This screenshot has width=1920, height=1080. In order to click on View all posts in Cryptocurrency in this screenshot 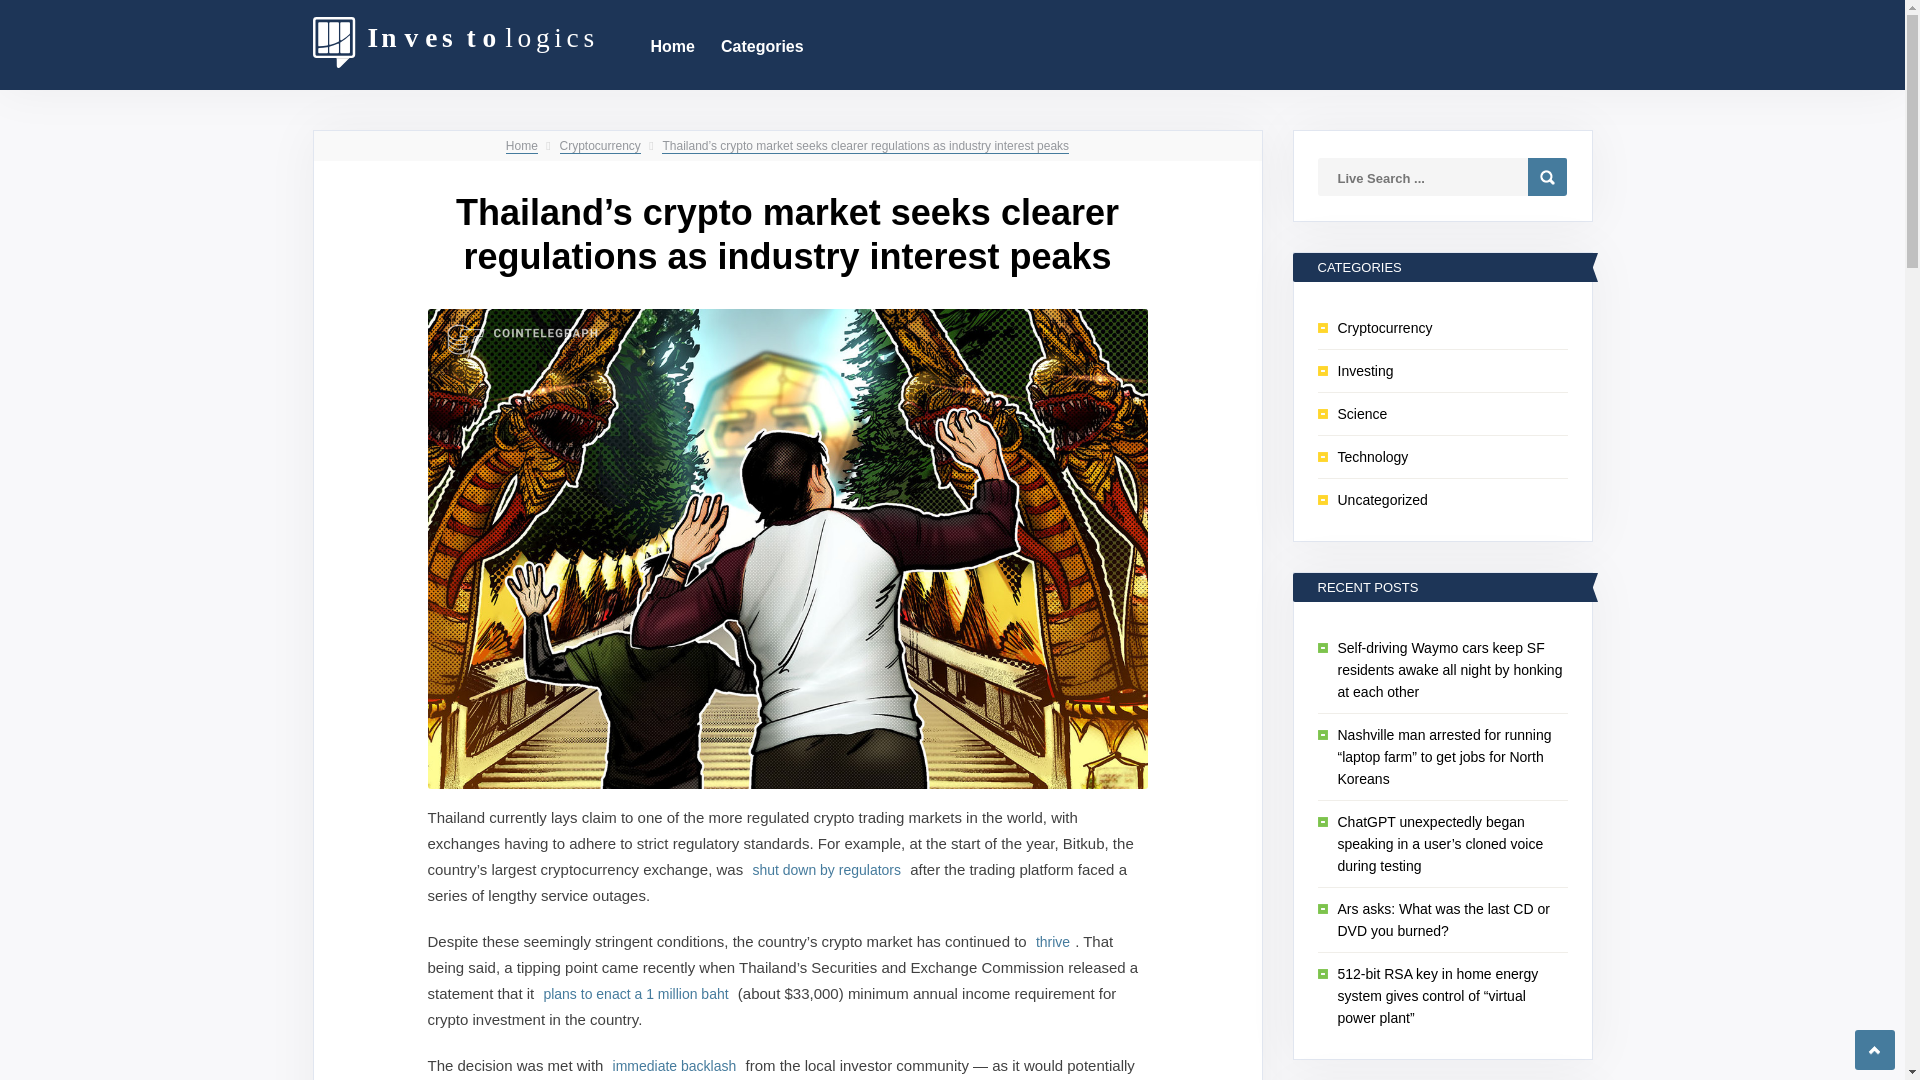, I will do `click(600, 146)`.